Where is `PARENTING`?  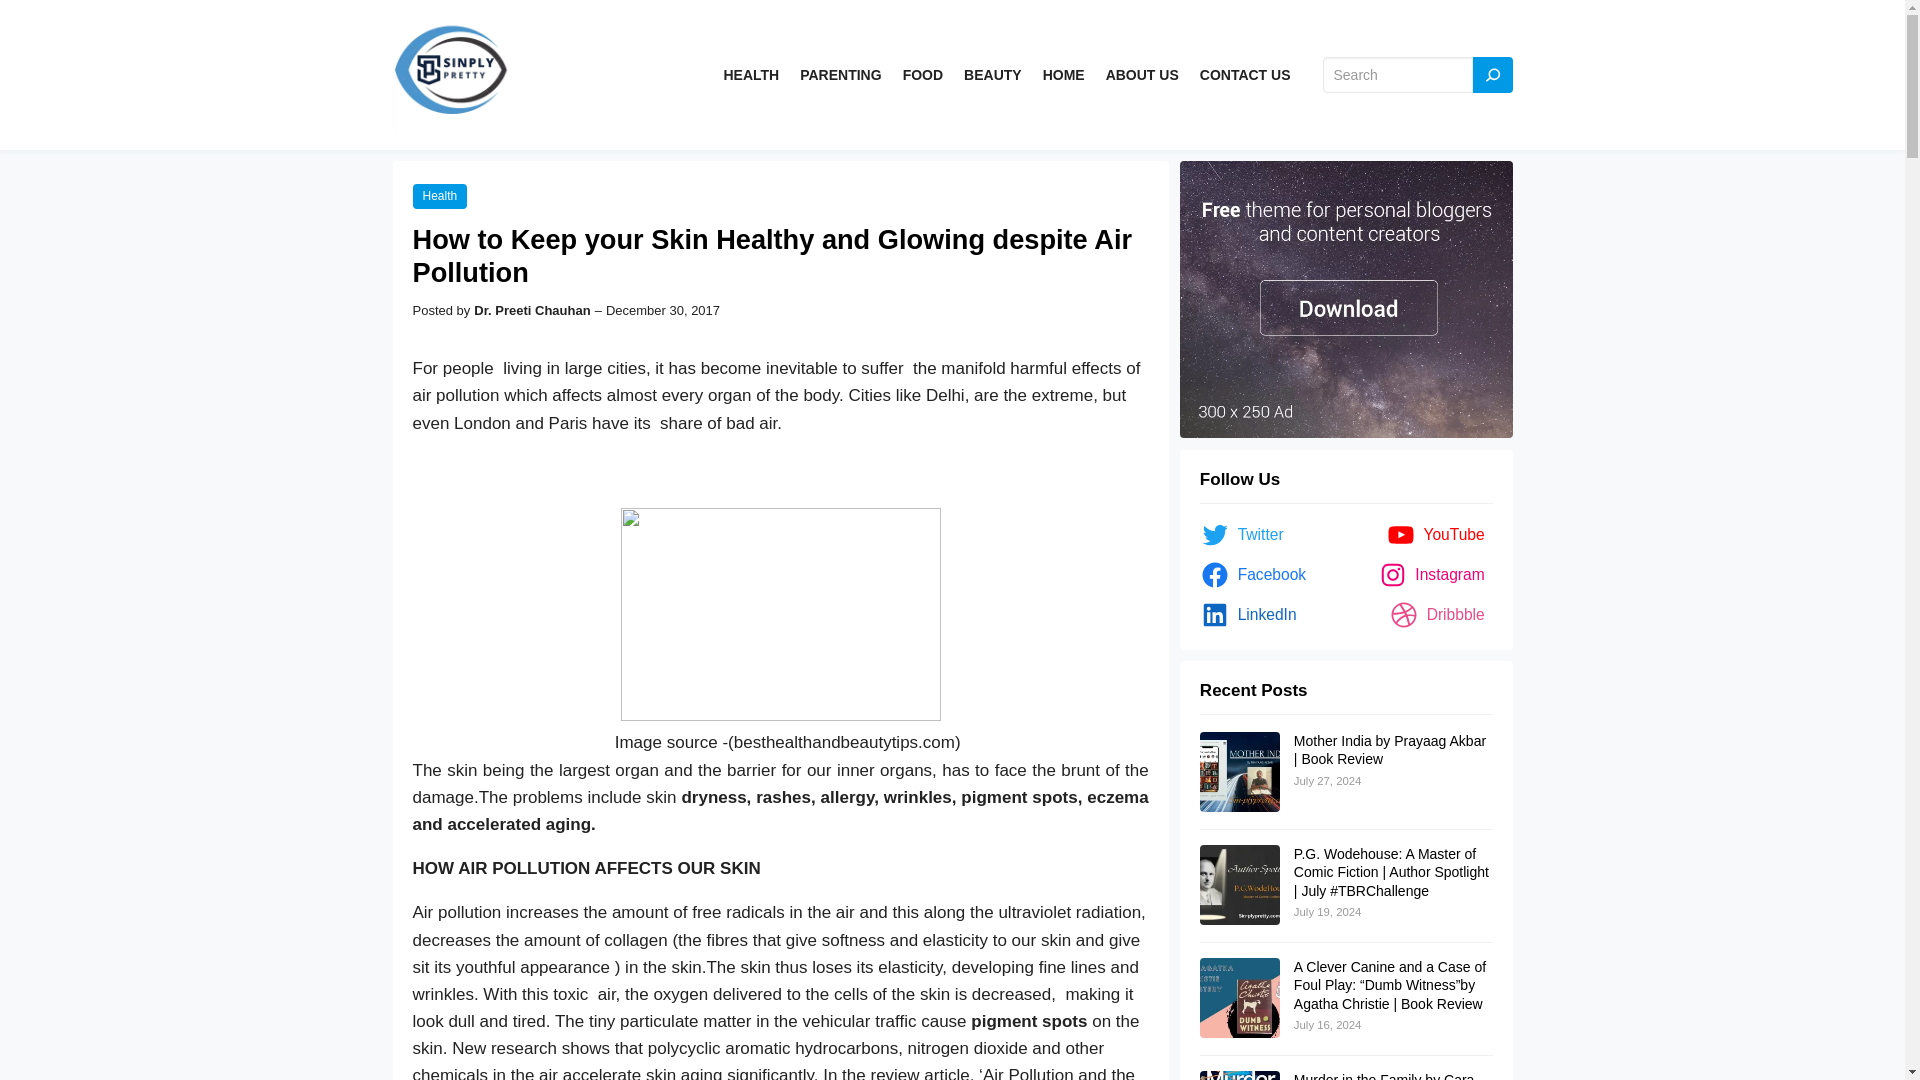 PARENTING is located at coordinates (840, 75).